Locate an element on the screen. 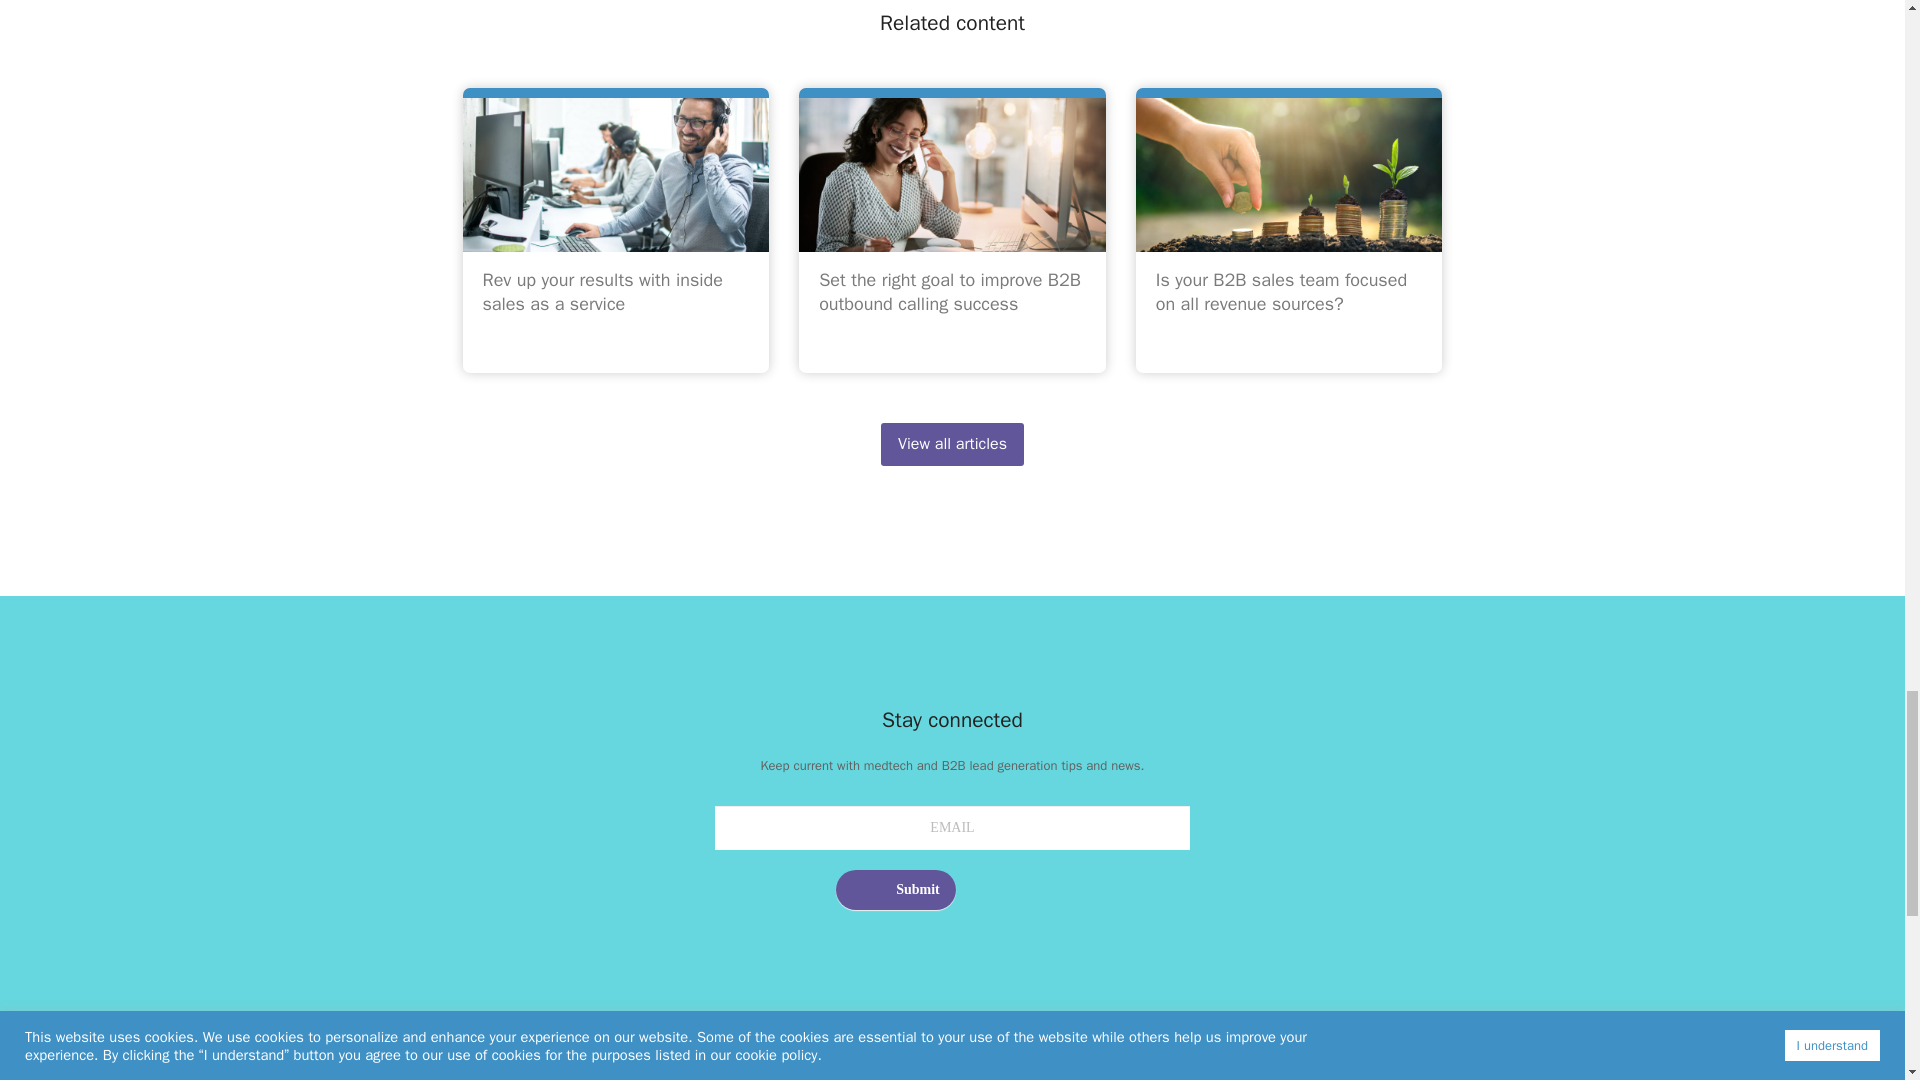 The height and width of the screenshot is (1080, 1920). Submit is located at coordinates (896, 890).